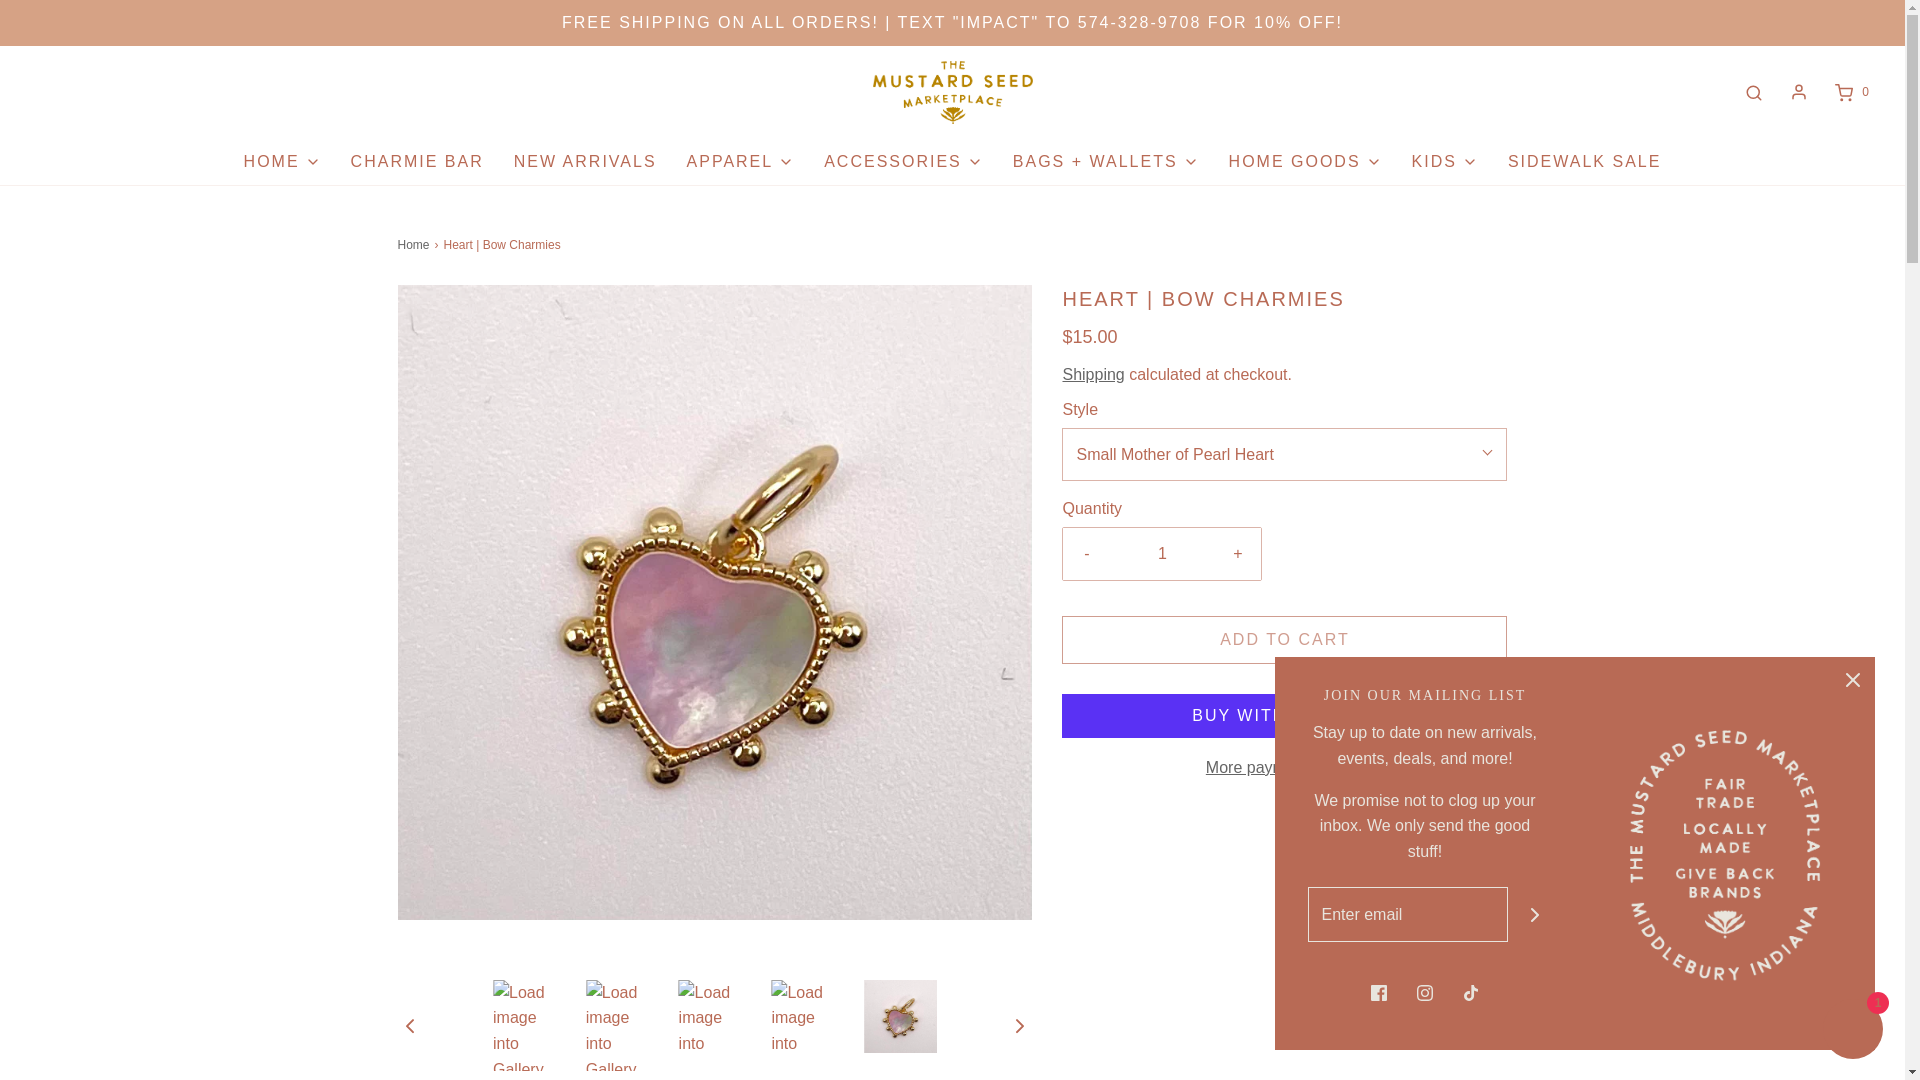  What do you see at coordinates (1798, 92) in the screenshot?
I see `Log in` at bounding box center [1798, 92].